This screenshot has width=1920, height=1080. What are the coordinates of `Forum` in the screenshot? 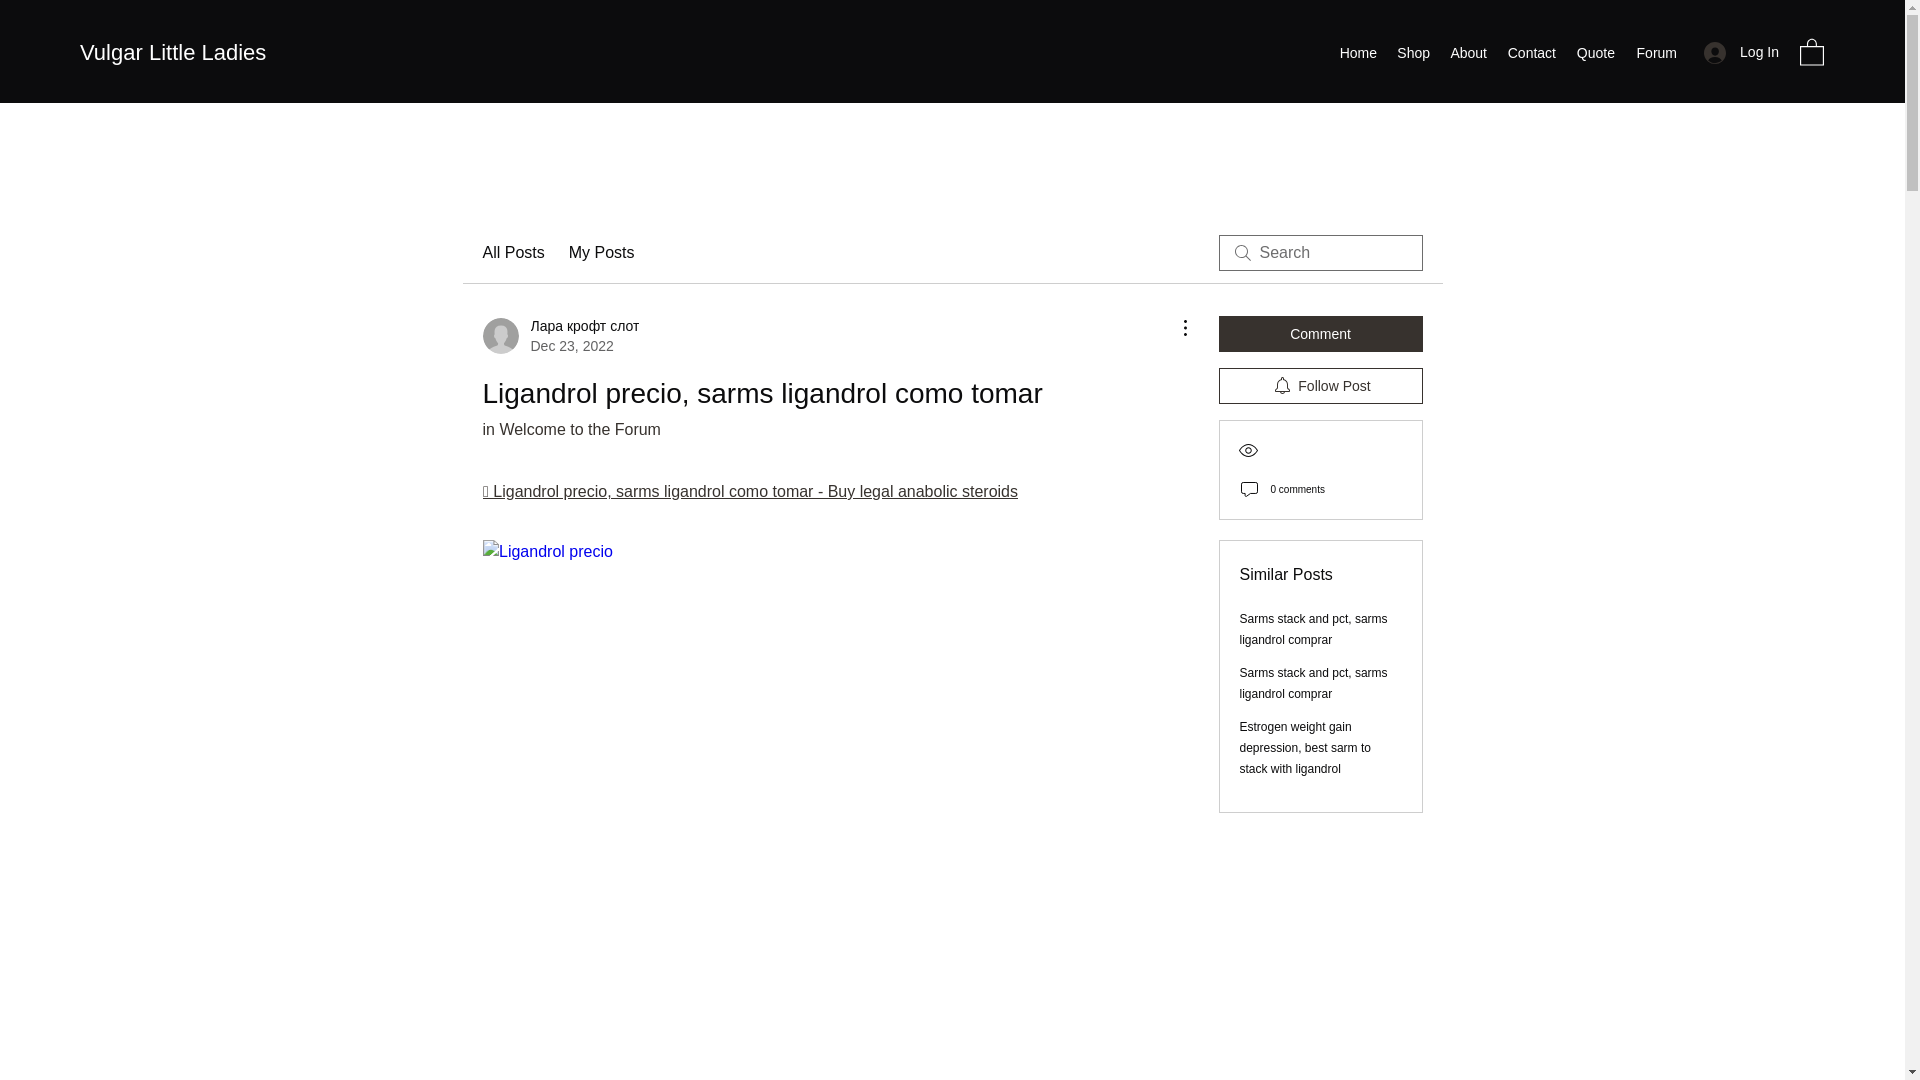 It's located at (1656, 52).